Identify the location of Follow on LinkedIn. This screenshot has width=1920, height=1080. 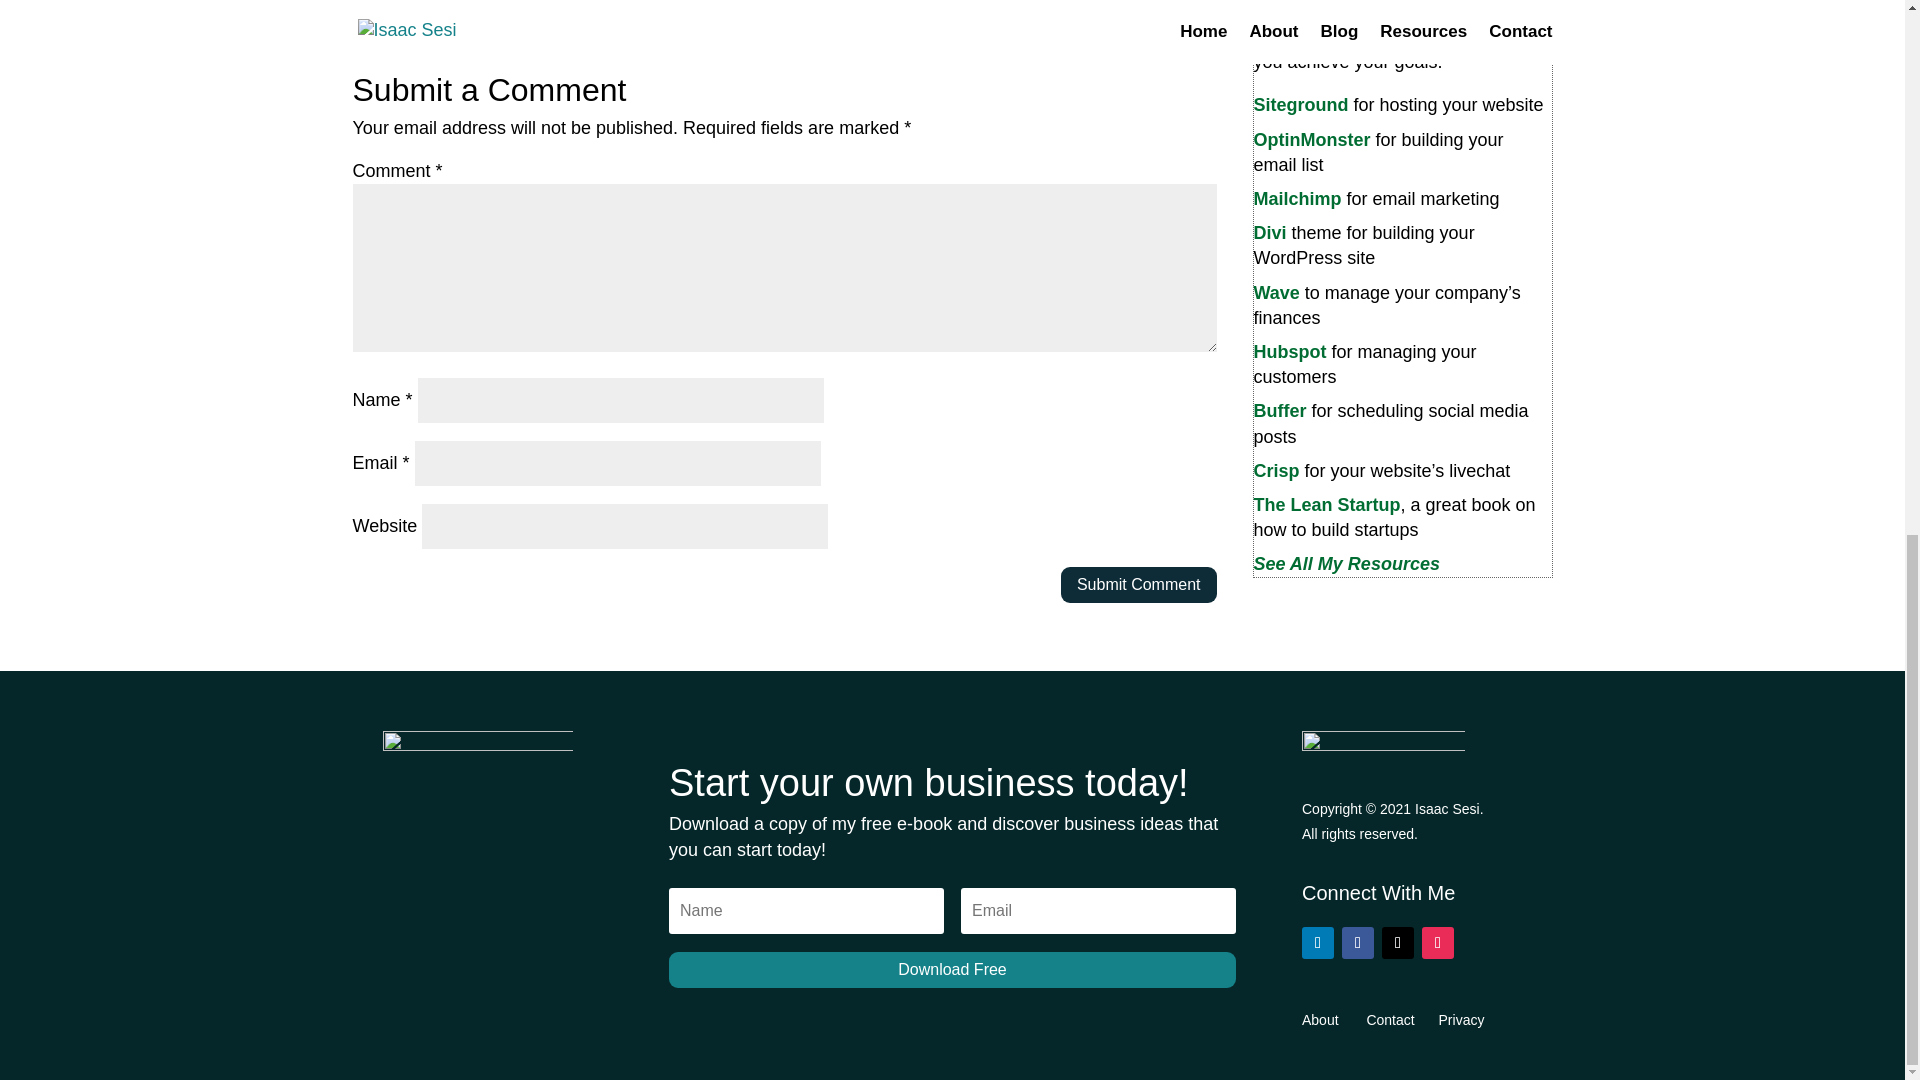
(1318, 942).